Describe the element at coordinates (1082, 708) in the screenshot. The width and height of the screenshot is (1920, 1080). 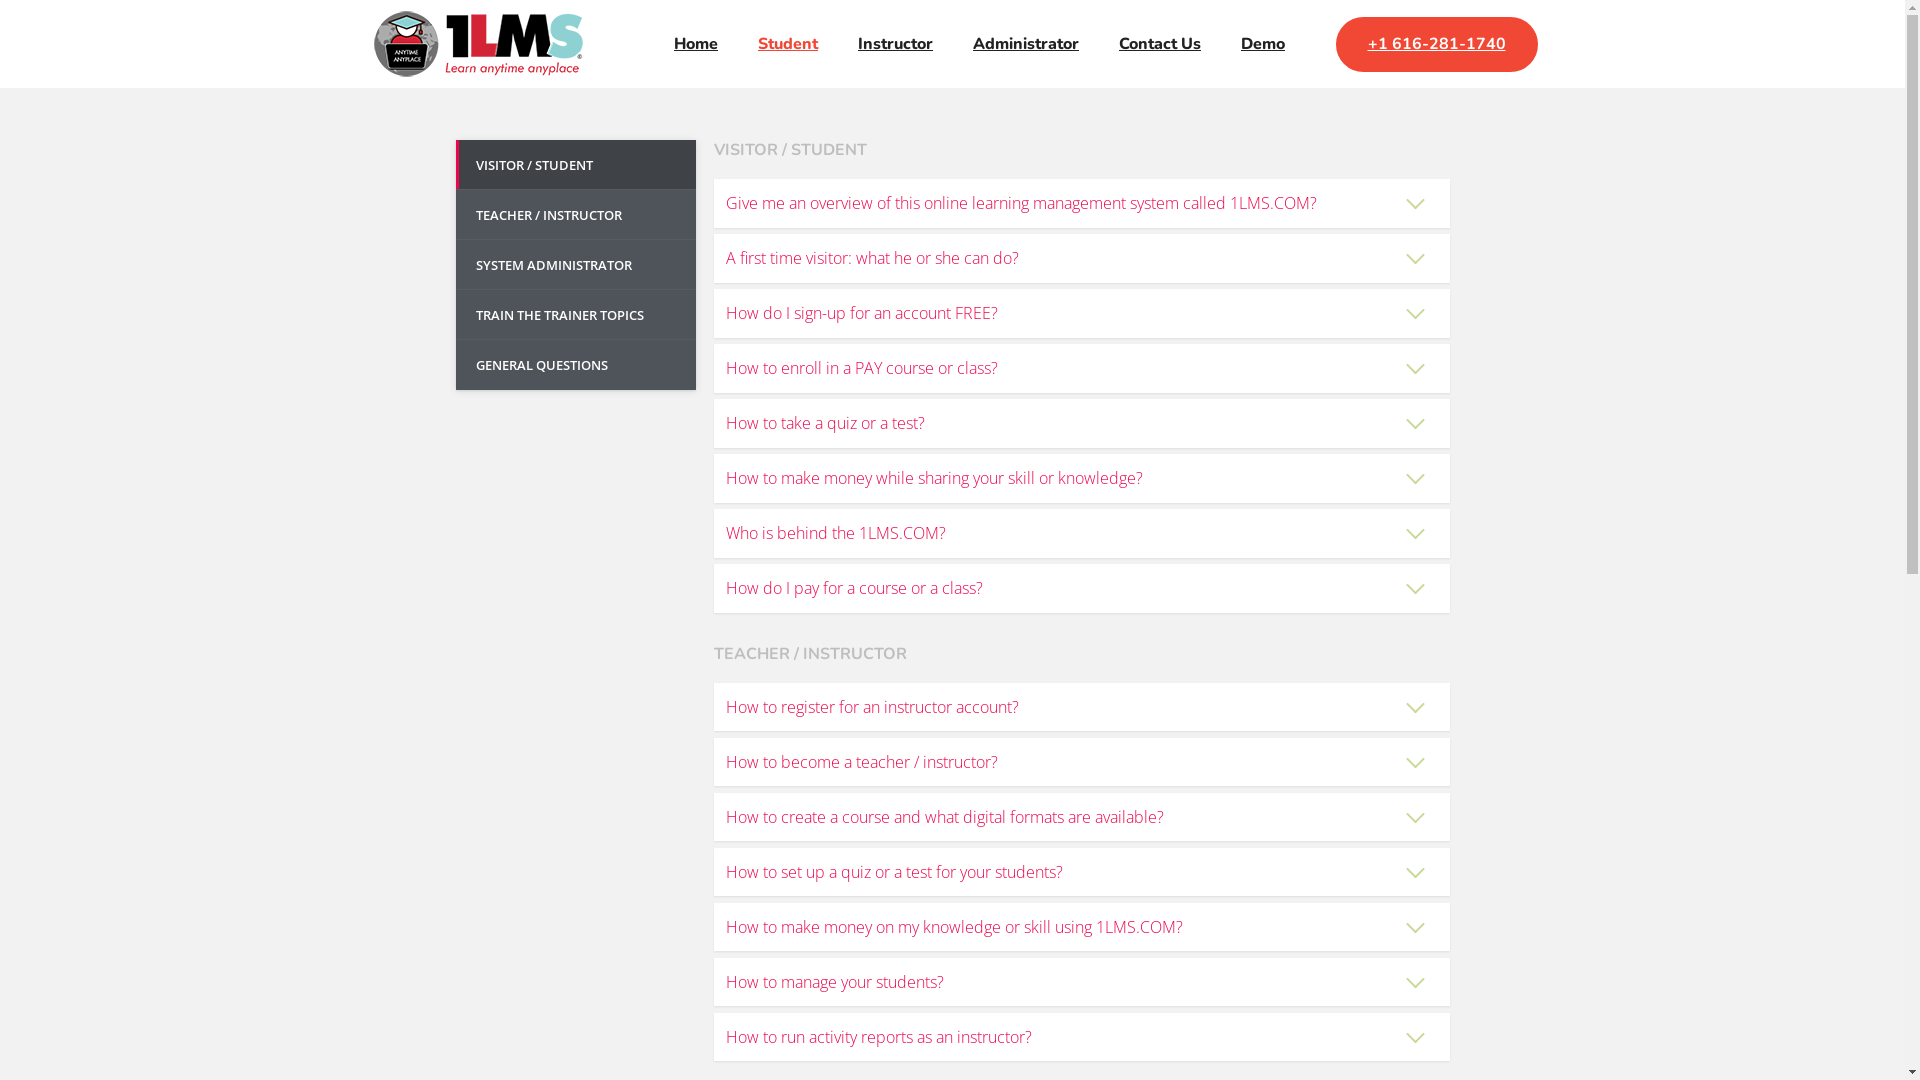
I see `How to register for an instructor account?` at that location.